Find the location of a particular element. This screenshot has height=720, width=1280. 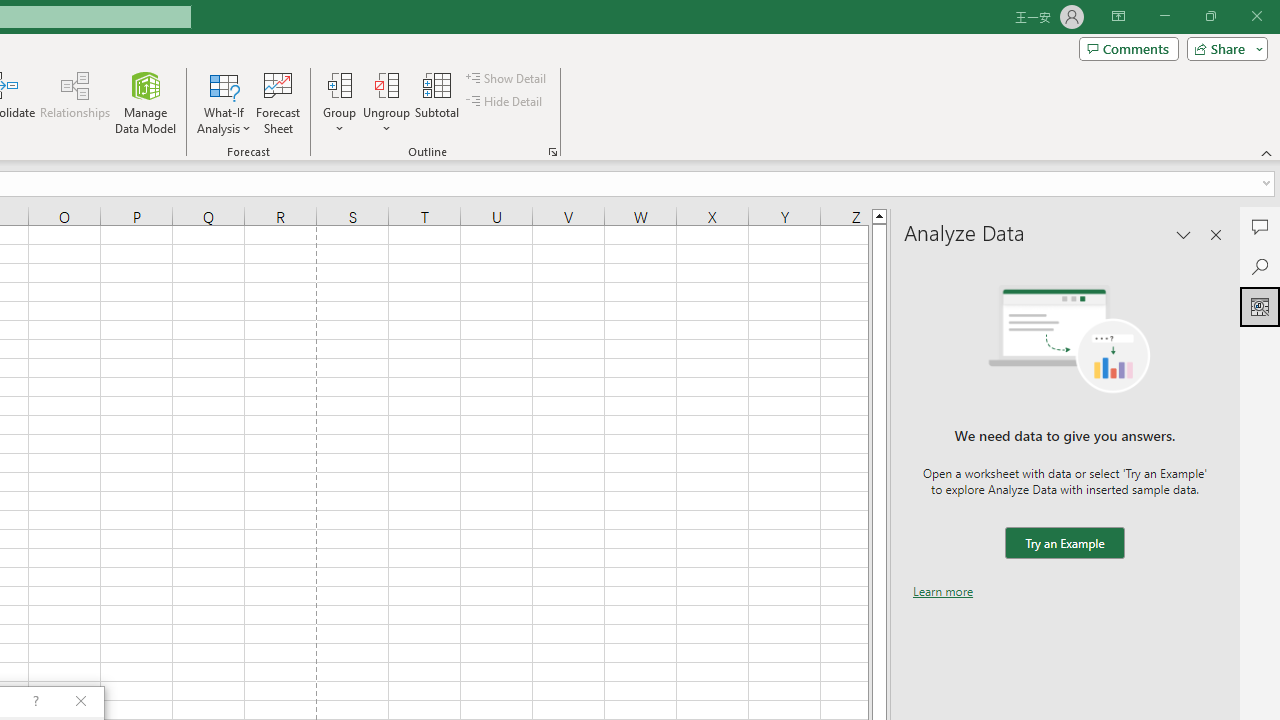

Show Detail is located at coordinates (507, 78).